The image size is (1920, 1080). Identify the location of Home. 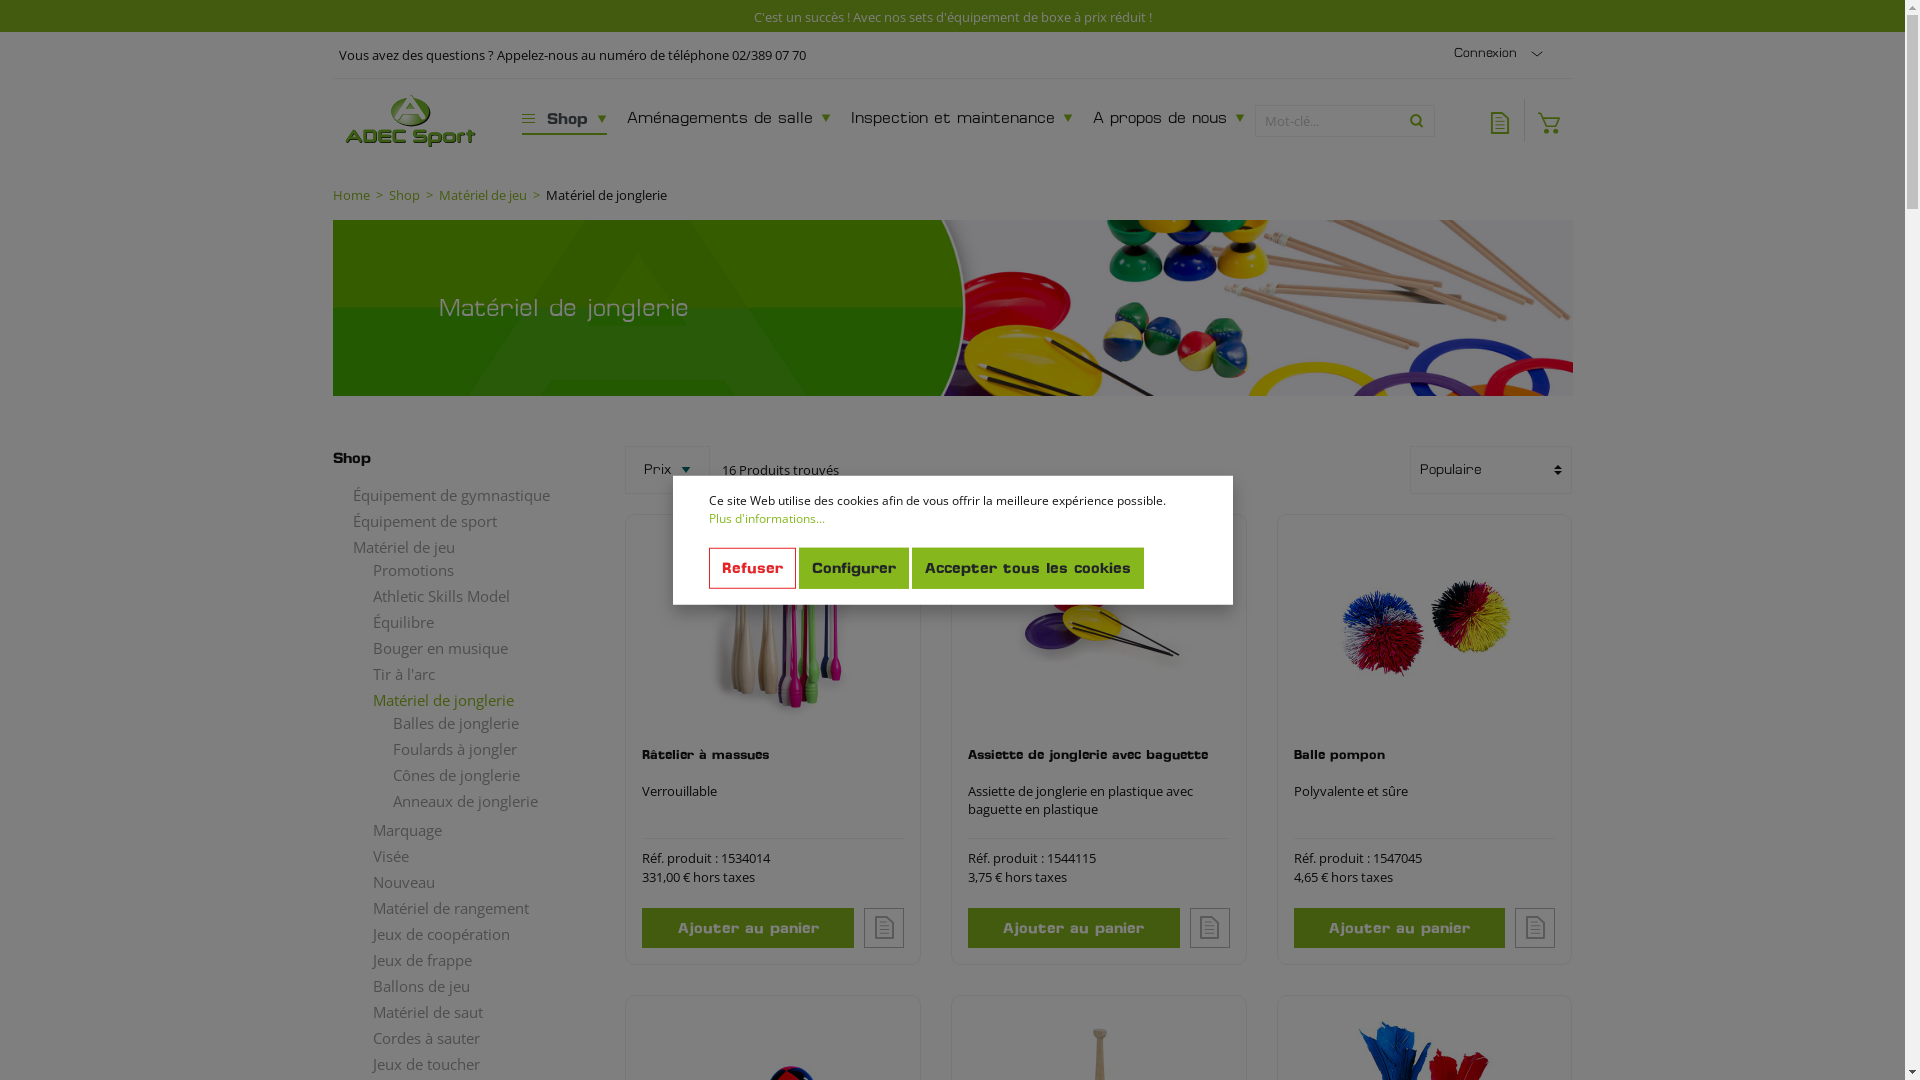
(350, 196).